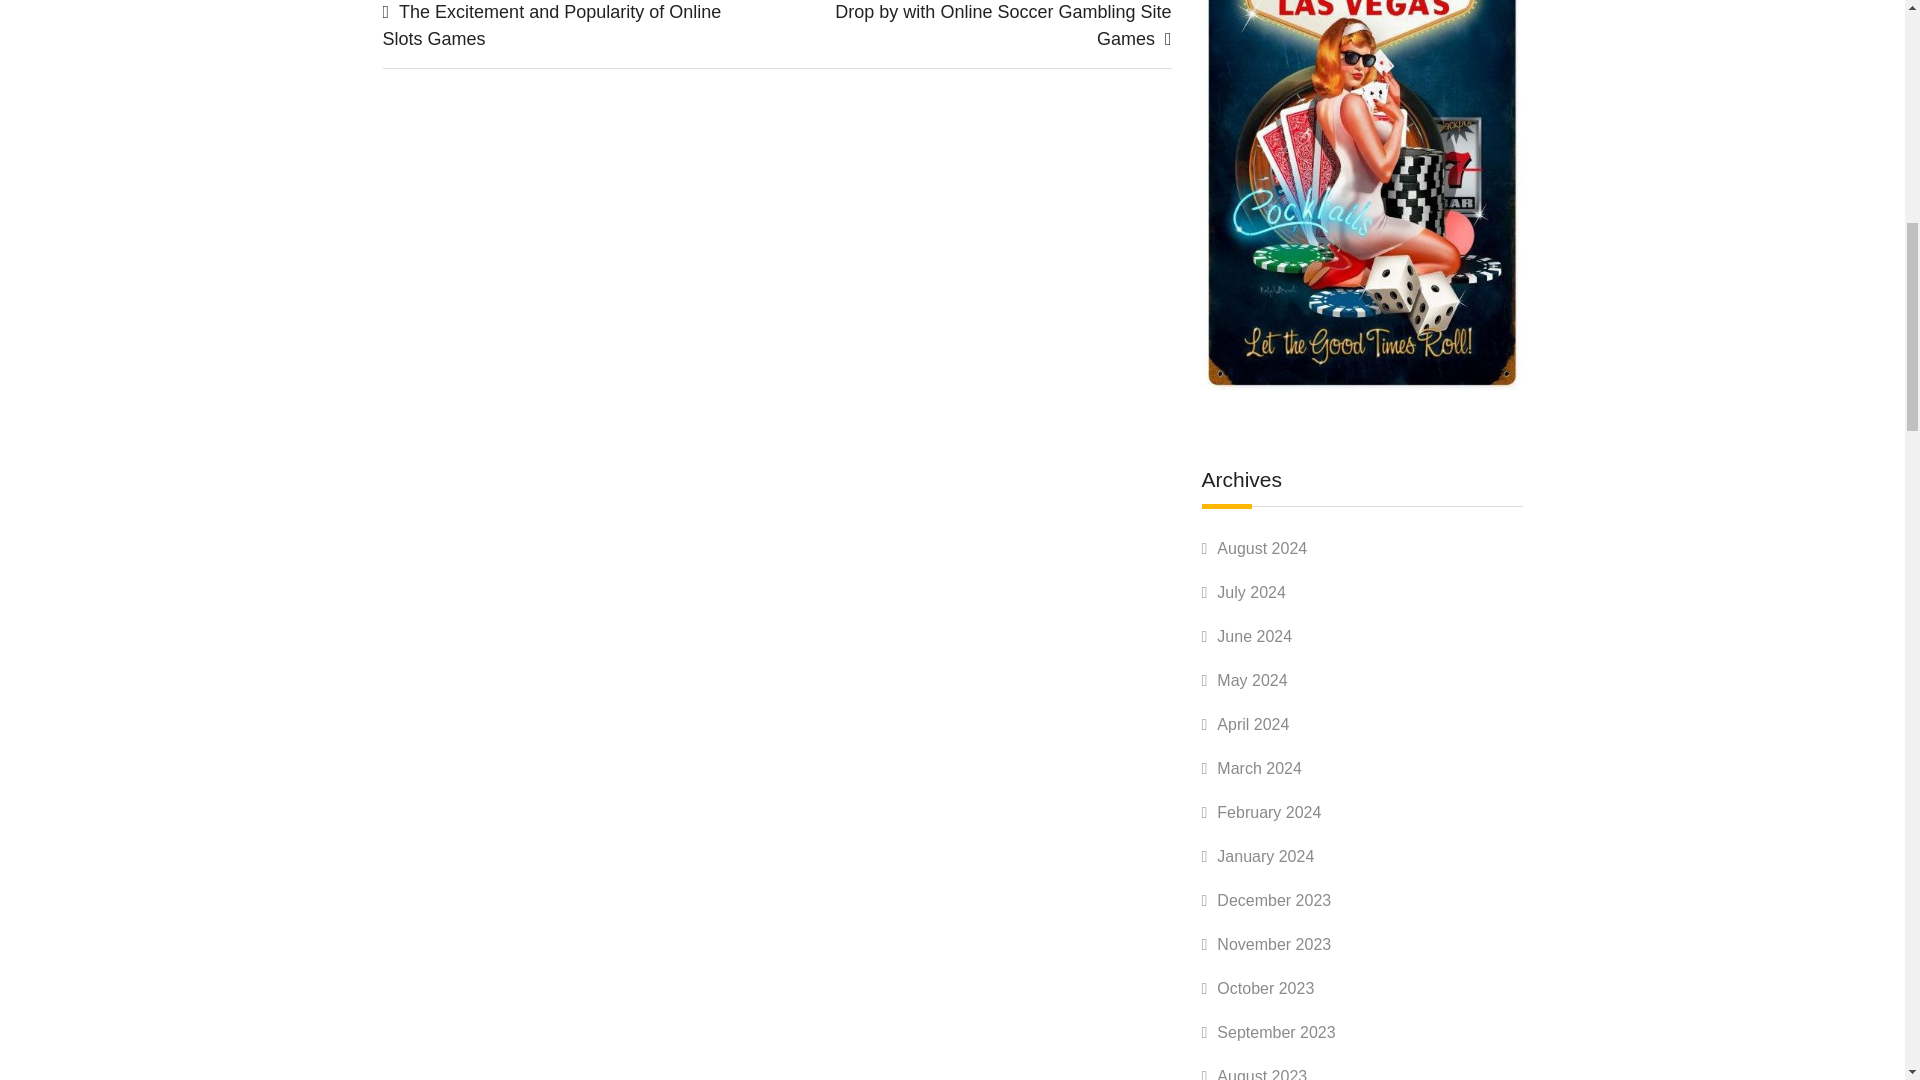 The width and height of the screenshot is (1920, 1080). I want to click on January 2024, so click(1265, 856).